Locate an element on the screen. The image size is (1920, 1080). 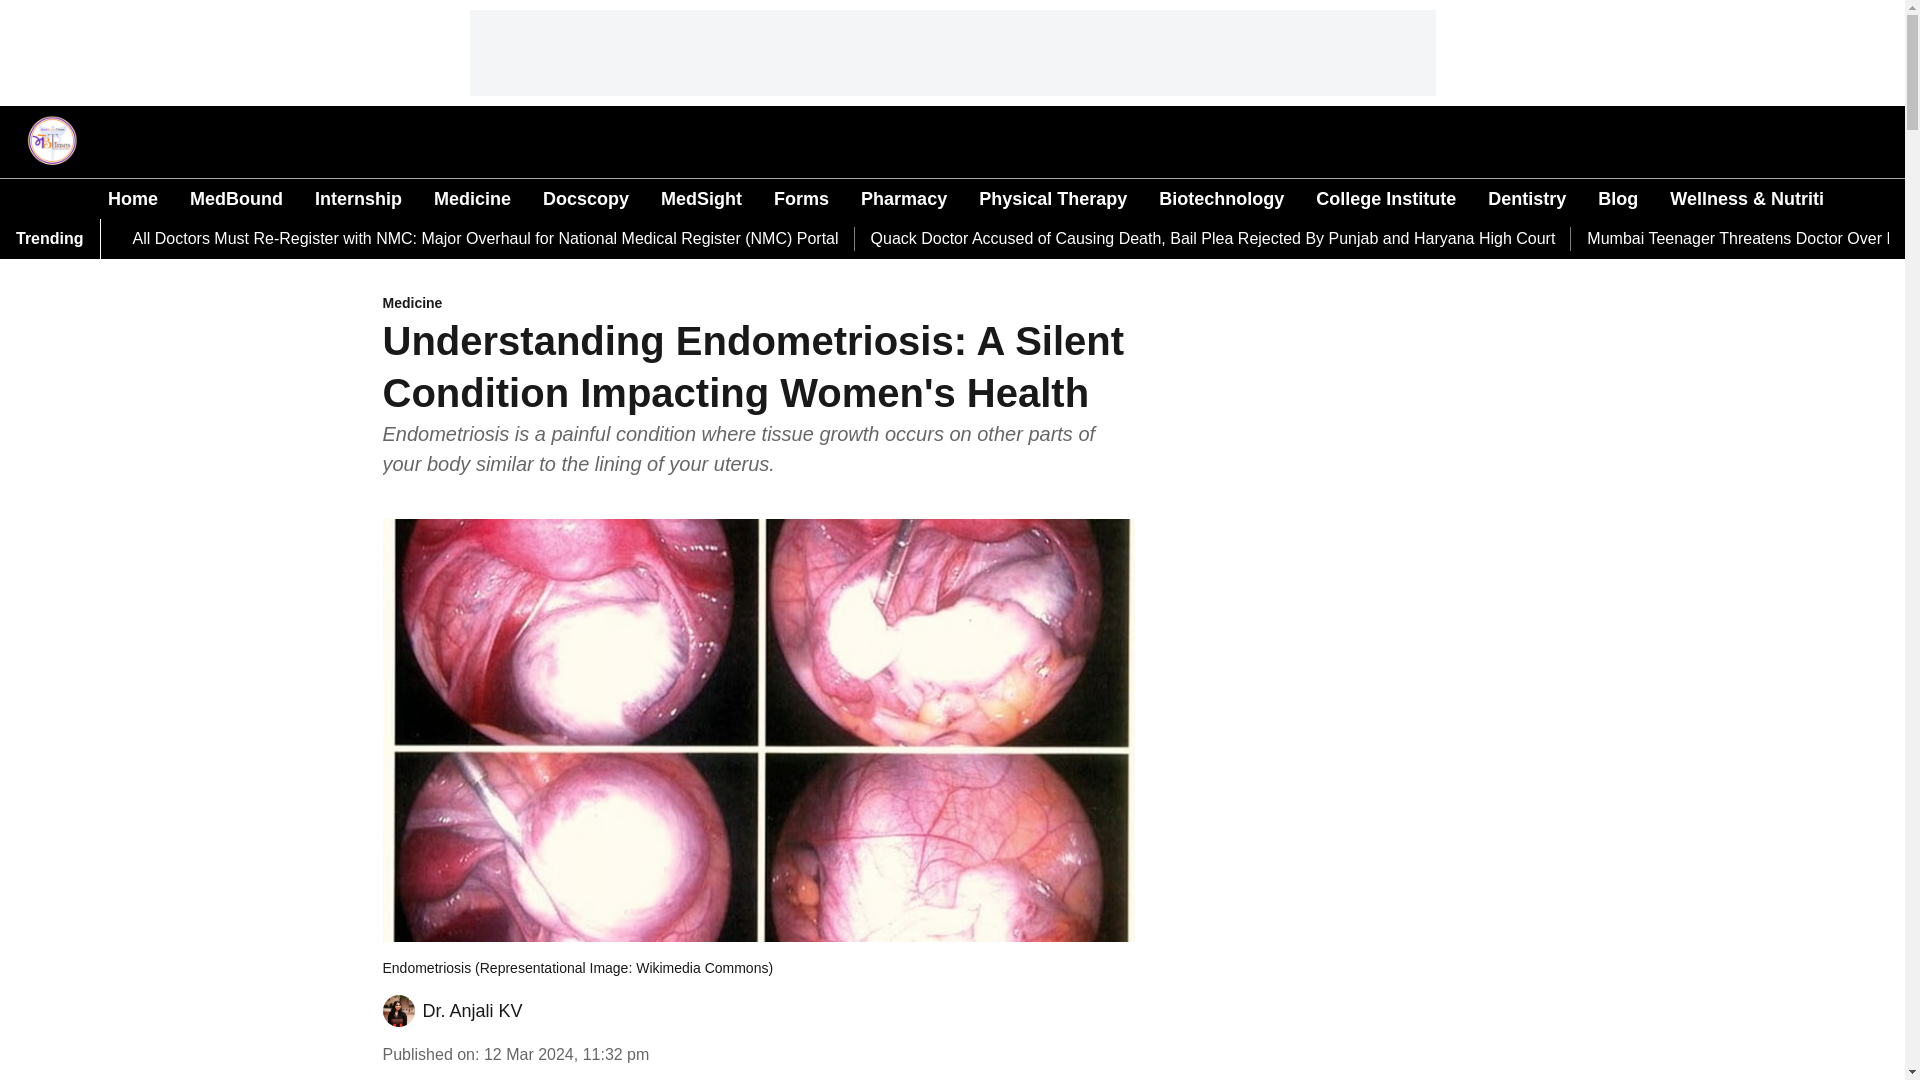
2024-03-12 15:32 is located at coordinates (566, 1054).